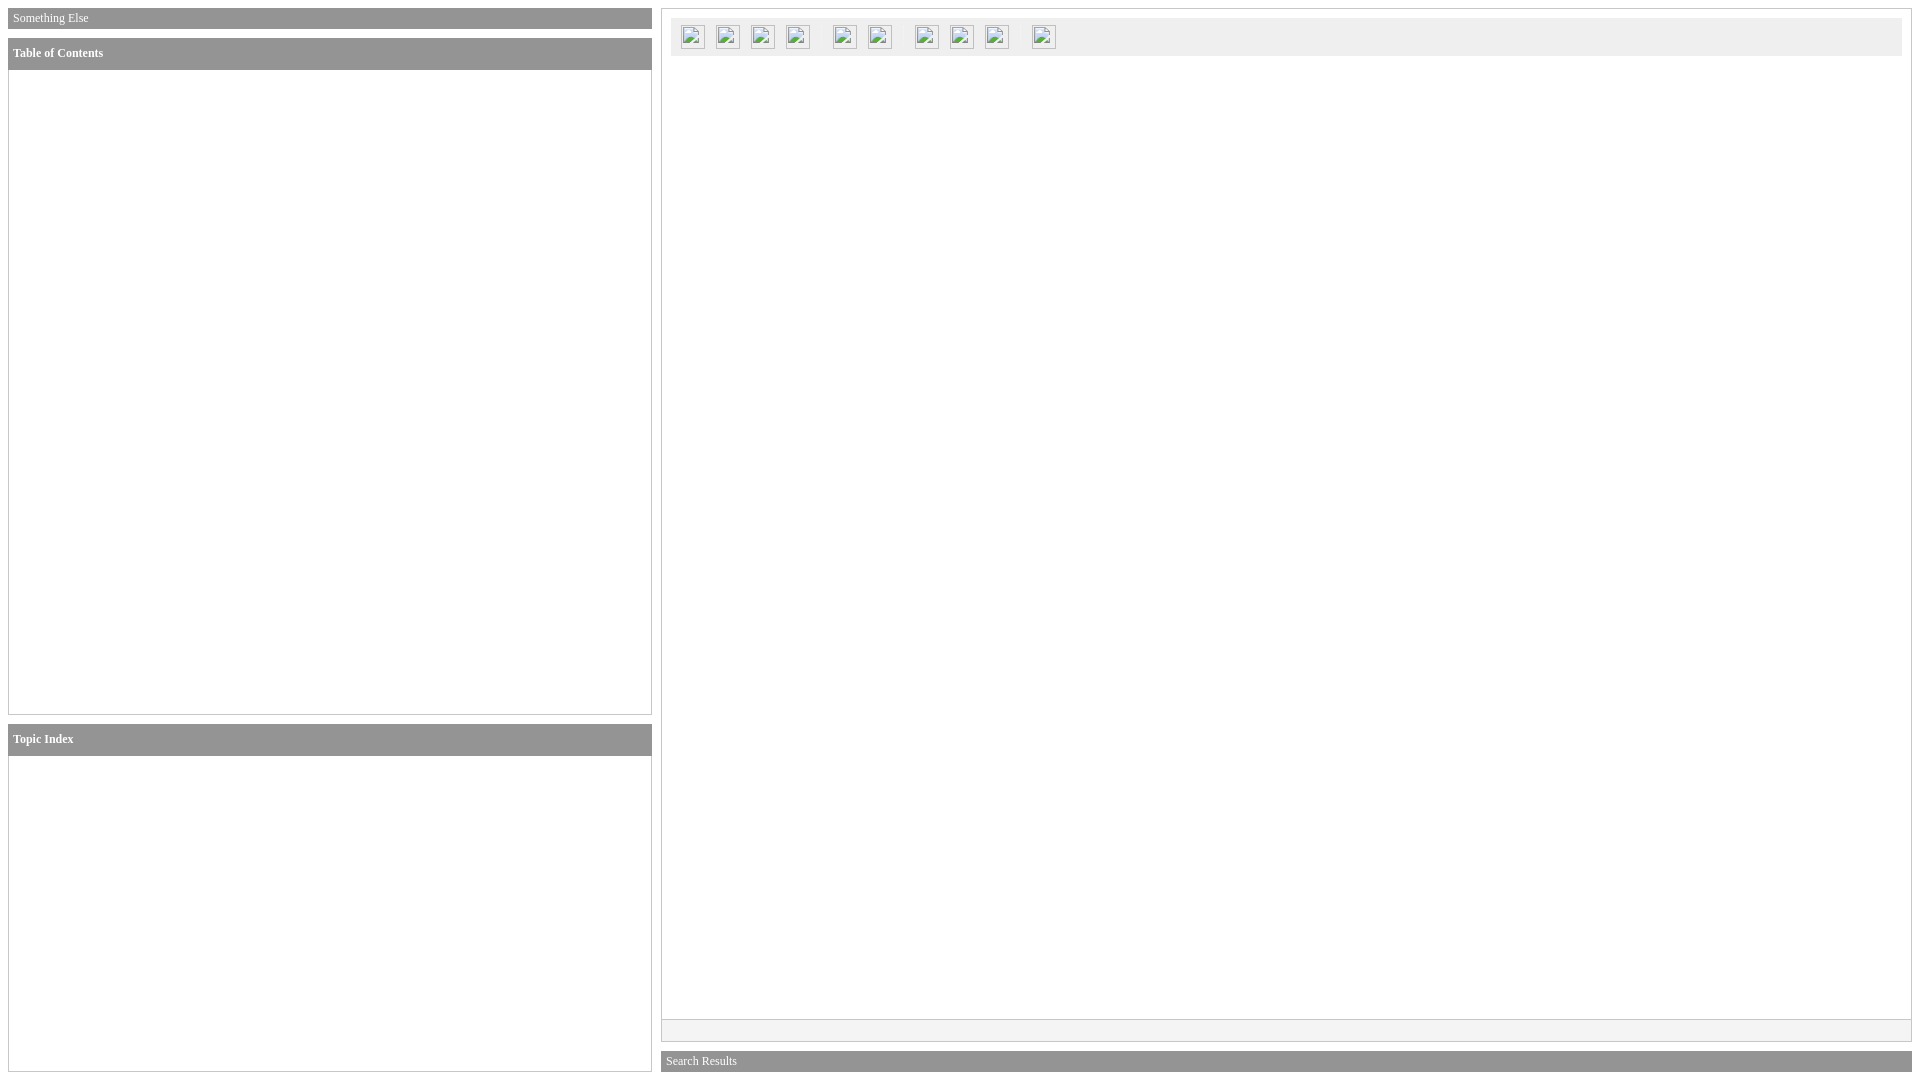  I want to click on Search, so click(692, 36).